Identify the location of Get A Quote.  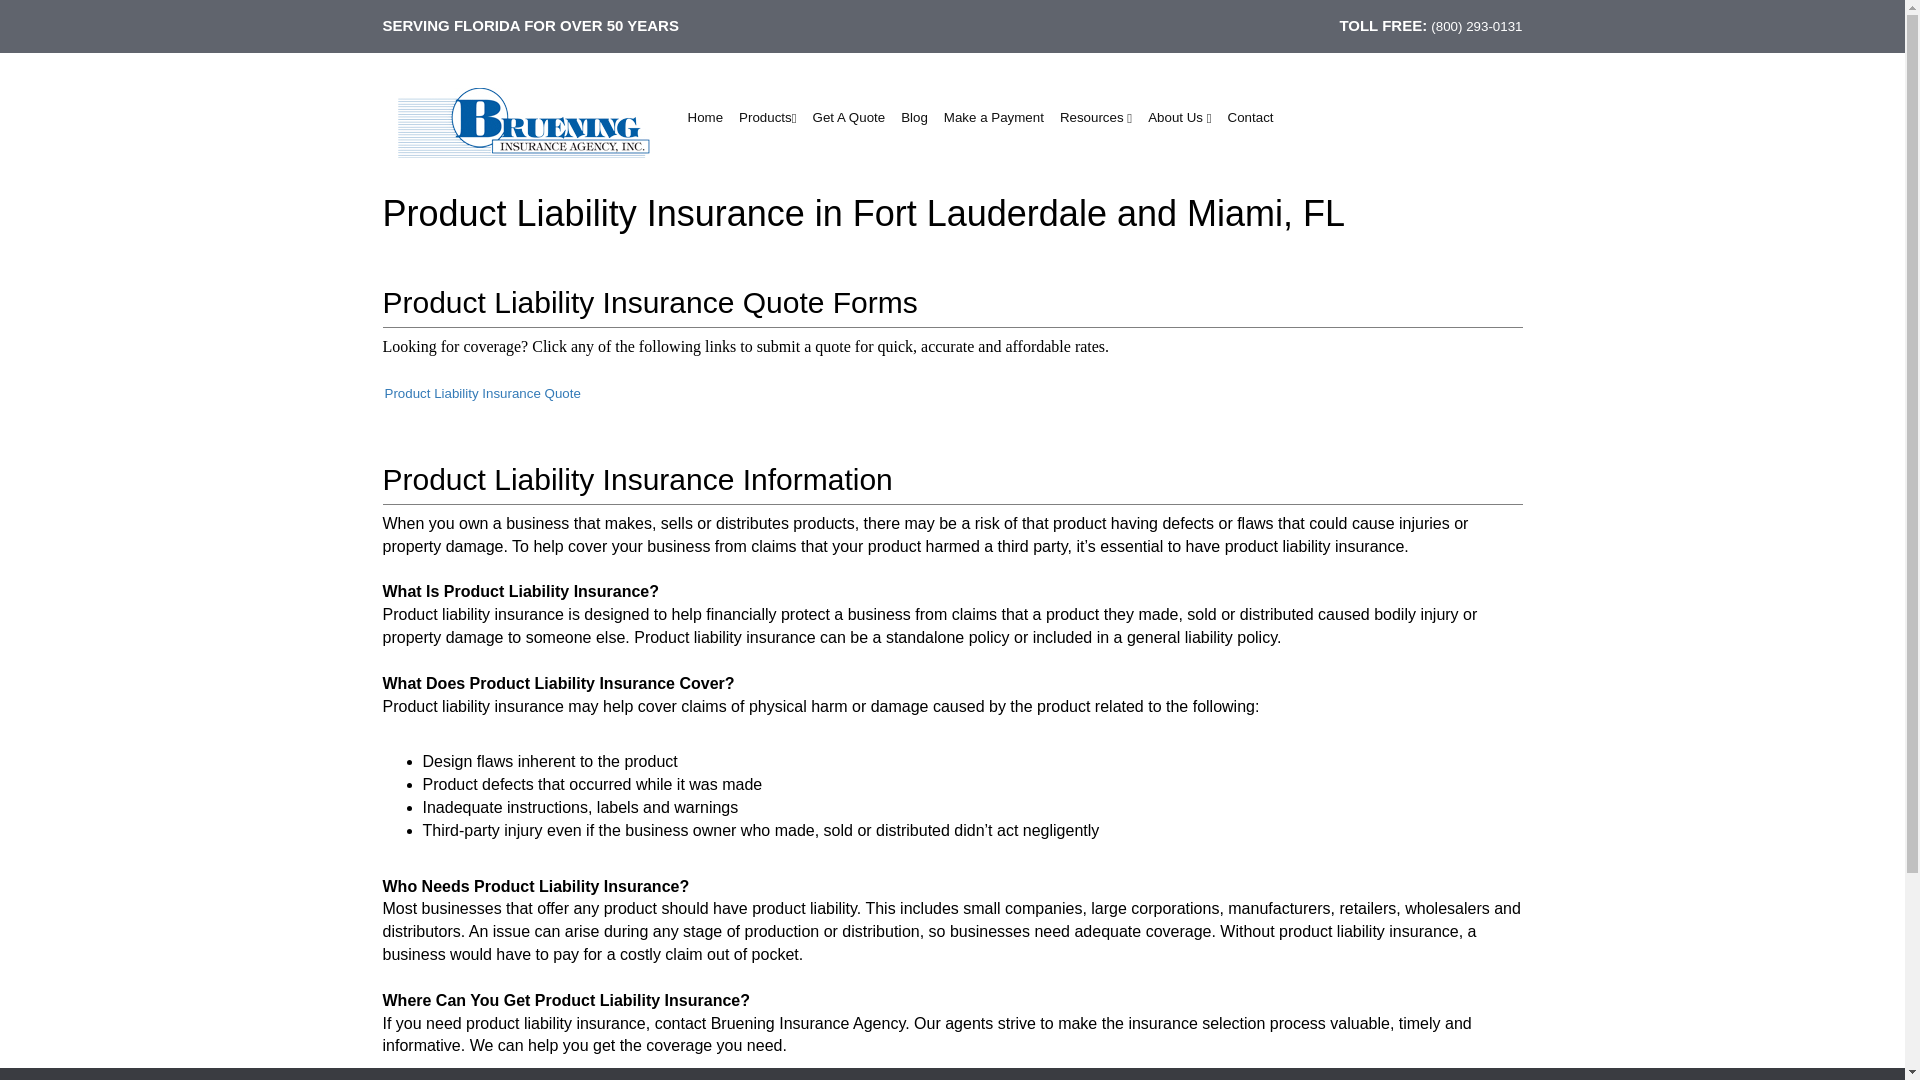
(849, 118).